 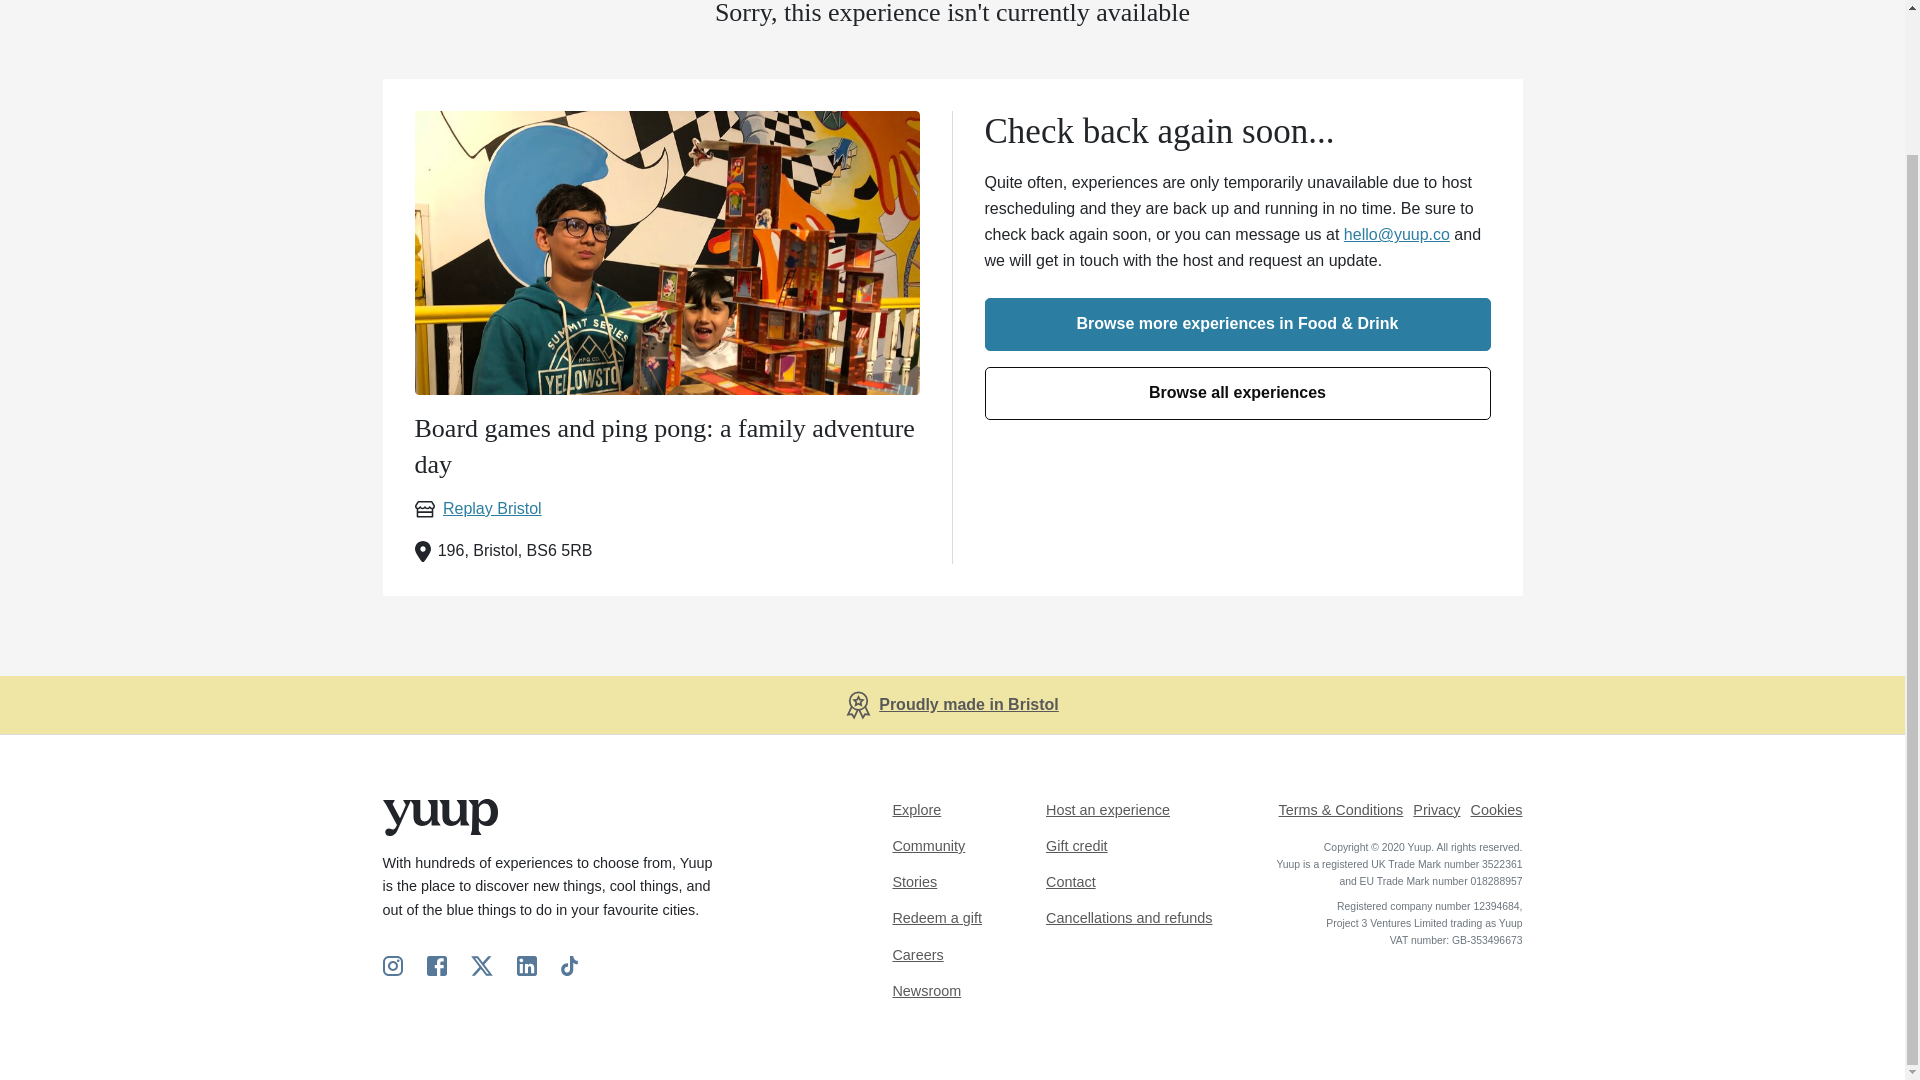 What do you see at coordinates (480, 965) in the screenshot?
I see `Twitter` at bounding box center [480, 965].